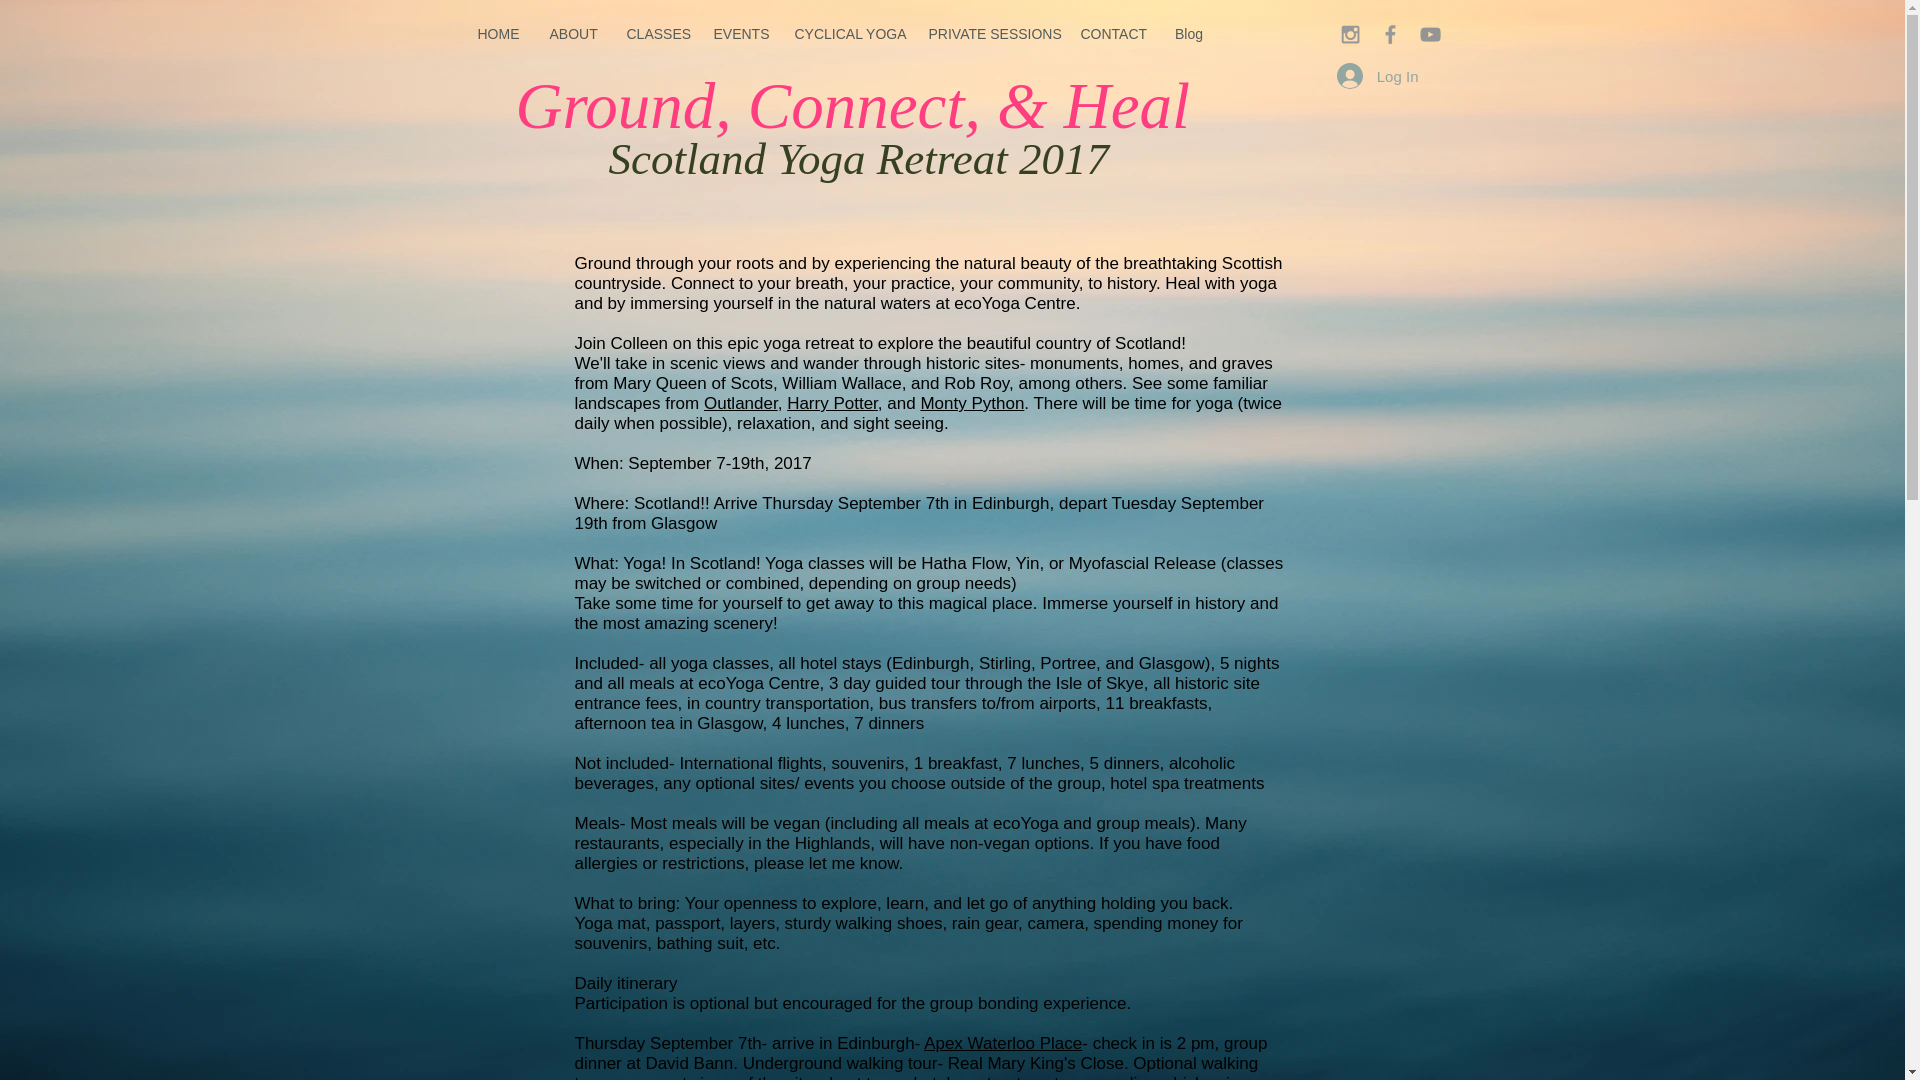 Image resolution: width=1920 pixels, height=1080 pixels. Describe the element at coordinates (1112, 34) in the screenshot. I see `CONTACT` at that location.